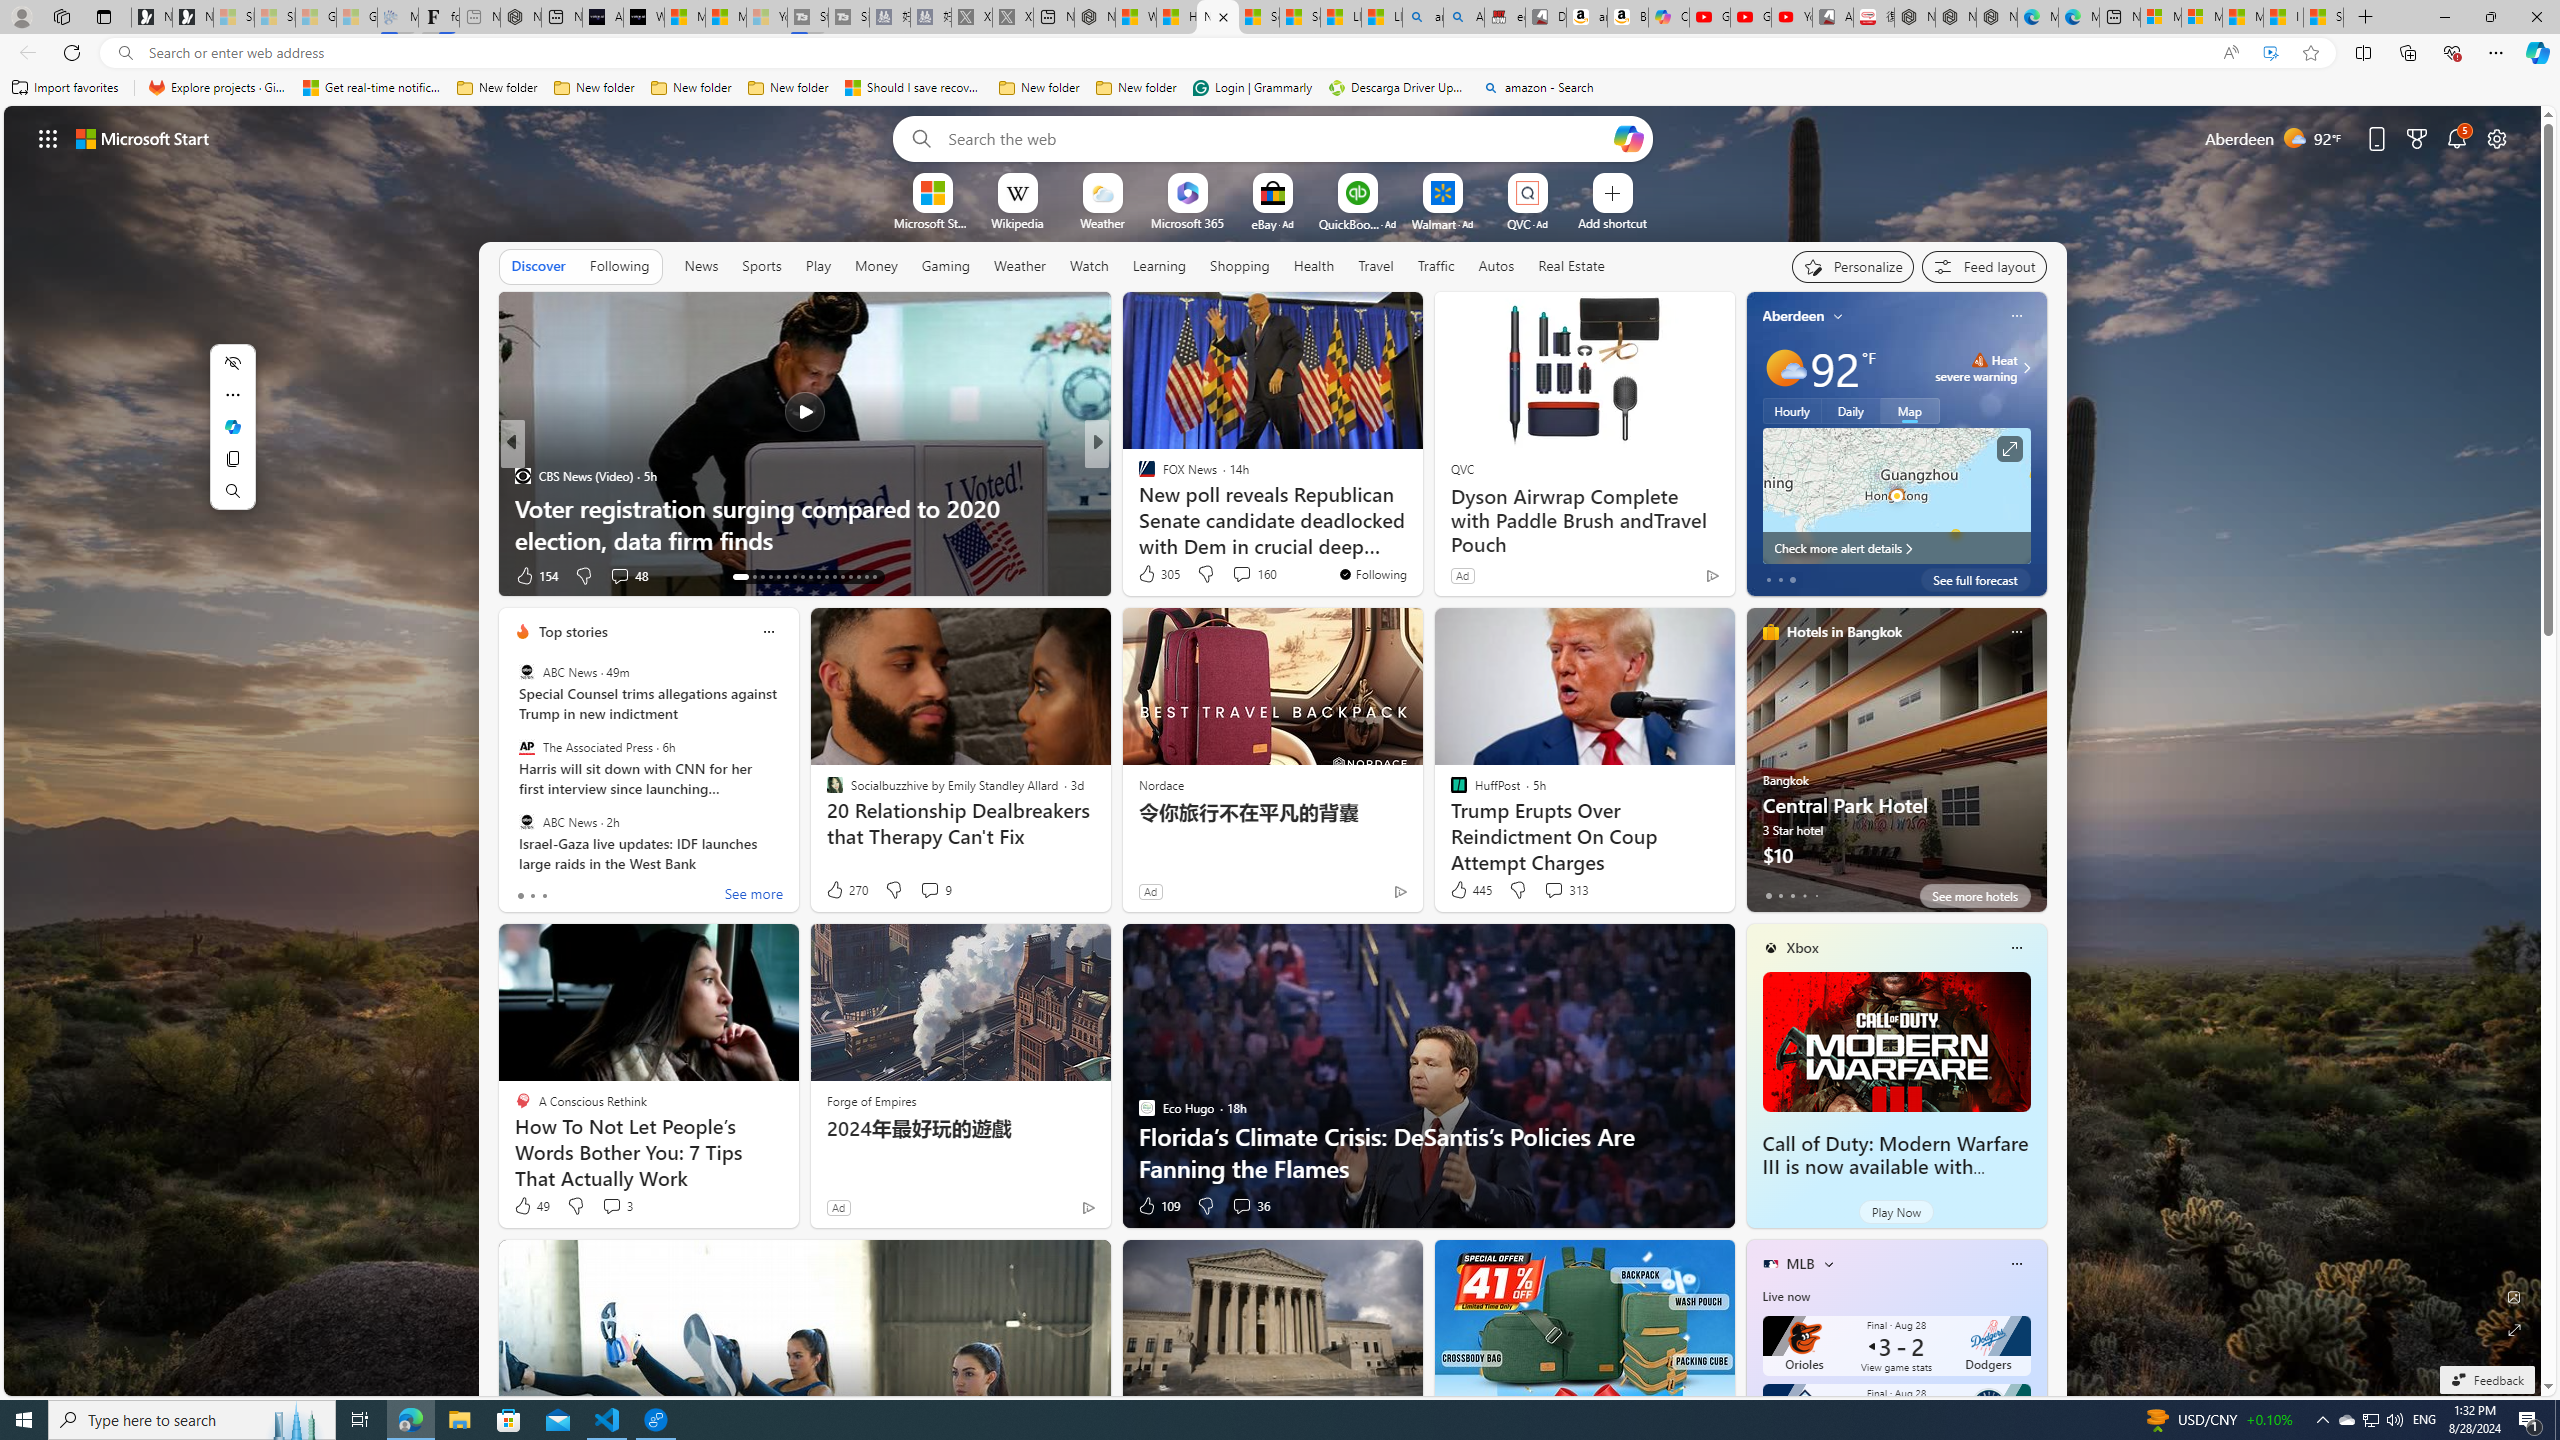 This screenshot has height=1440, width=2560. Describe the element at coordinates (786, 577) in the screenshot. I see `AutomationID: tab-18` at that location.